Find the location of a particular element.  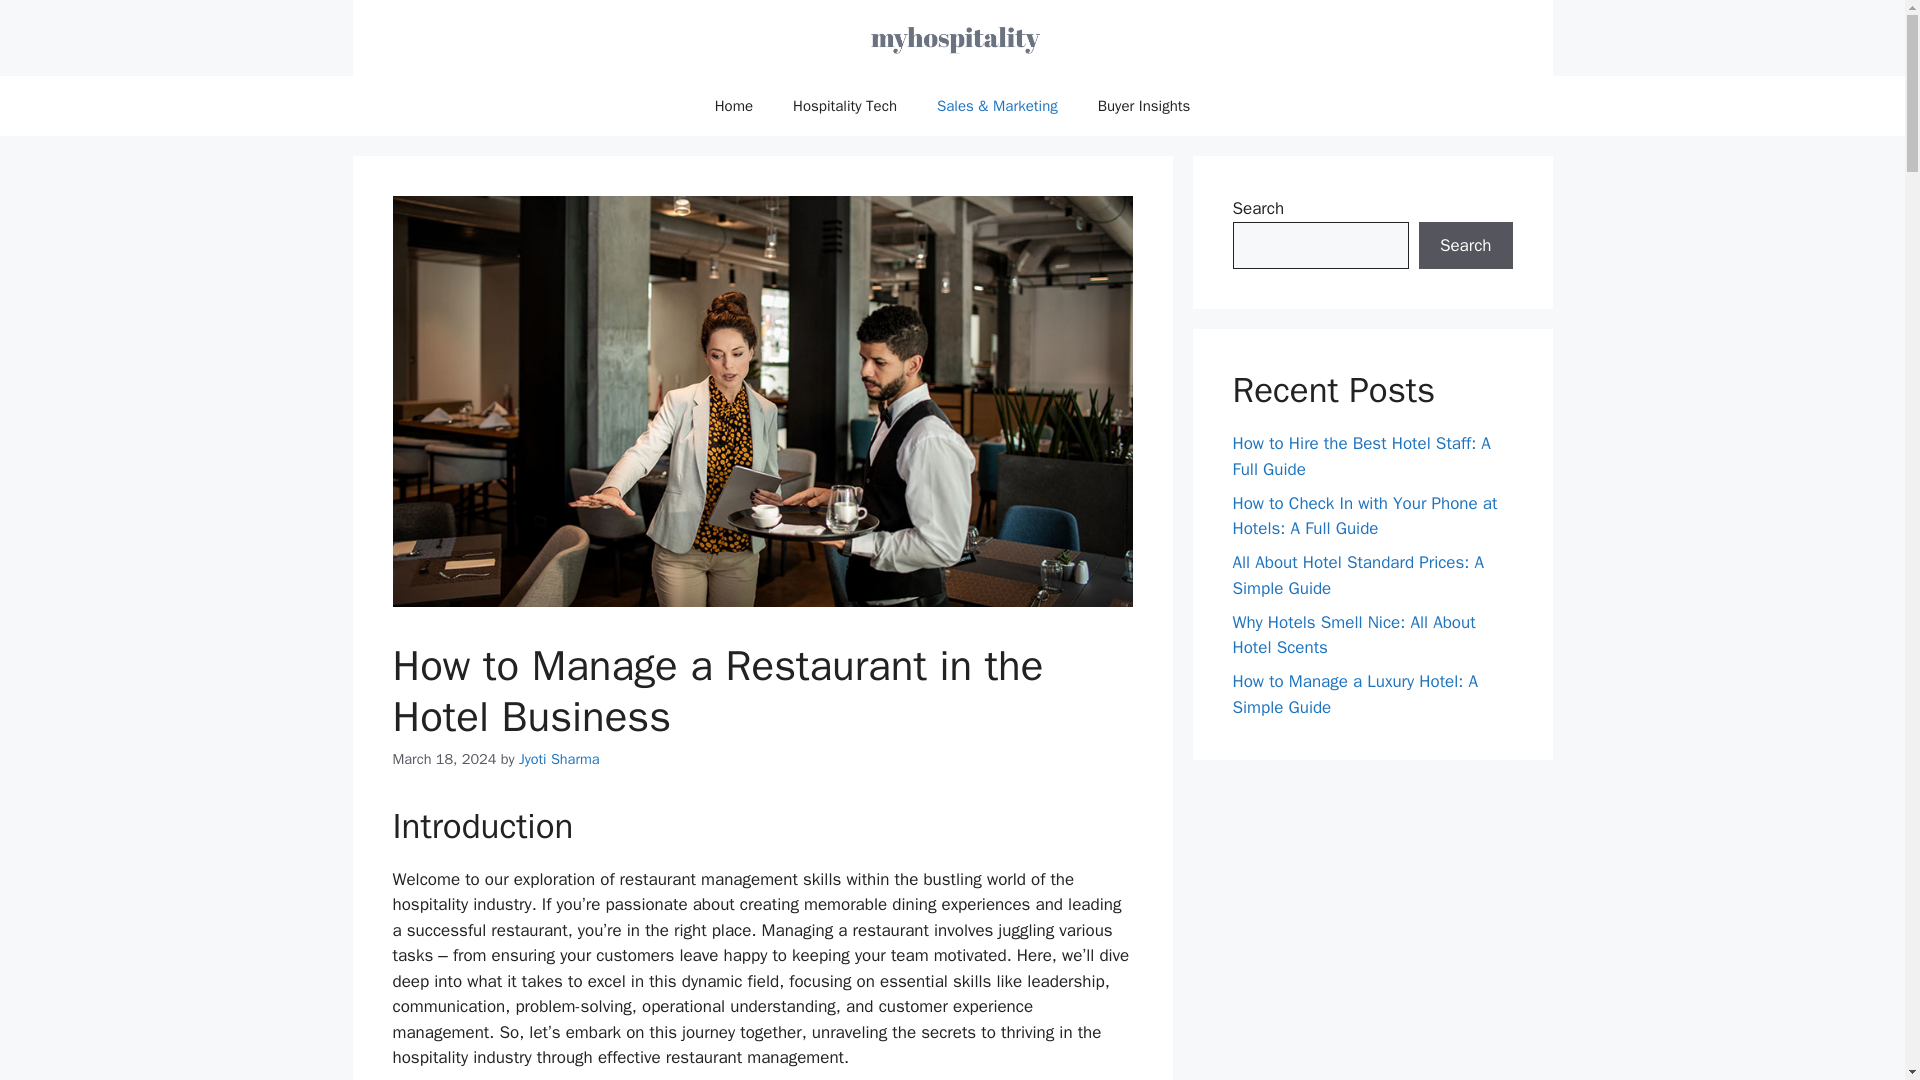

All About Hotel Standard Prices: A Simple Guide is located at coordinates (1358, 575).